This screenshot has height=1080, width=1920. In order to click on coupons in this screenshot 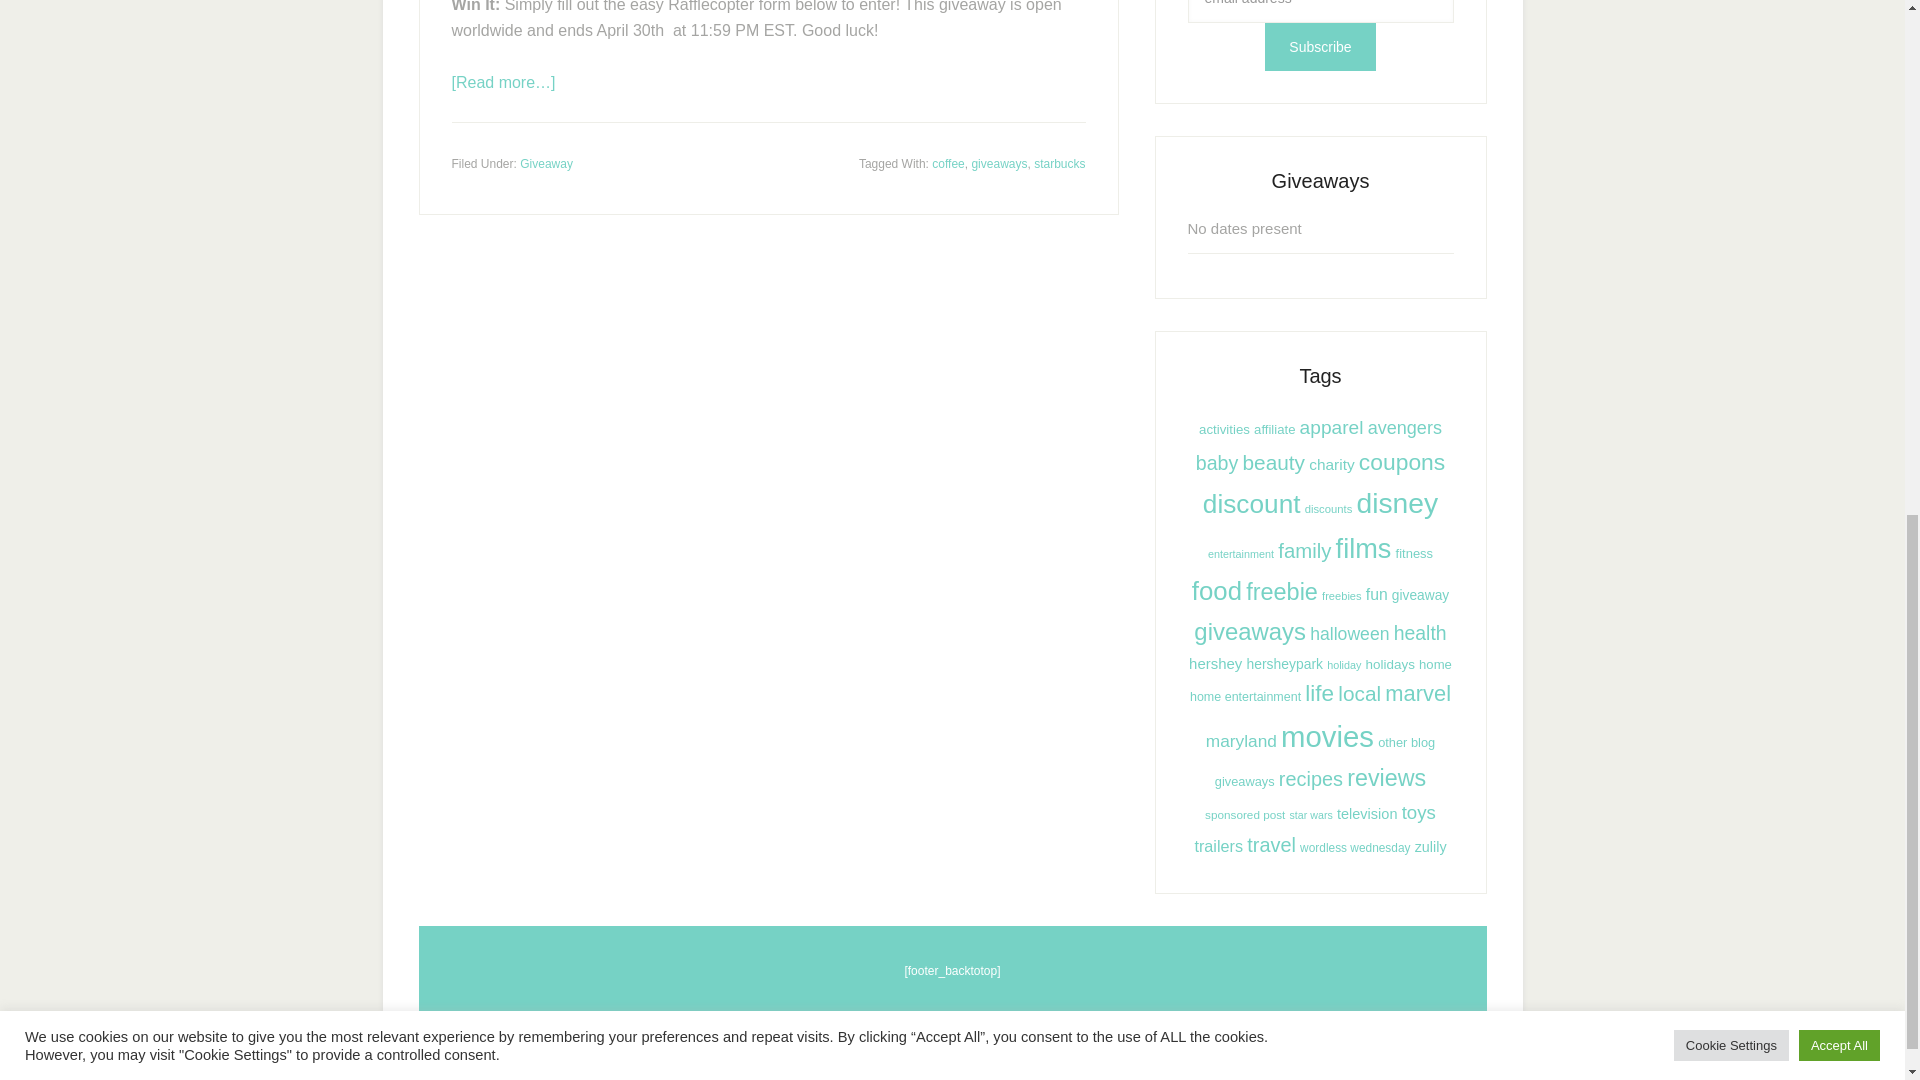, I will do `click(1402, 462)`.